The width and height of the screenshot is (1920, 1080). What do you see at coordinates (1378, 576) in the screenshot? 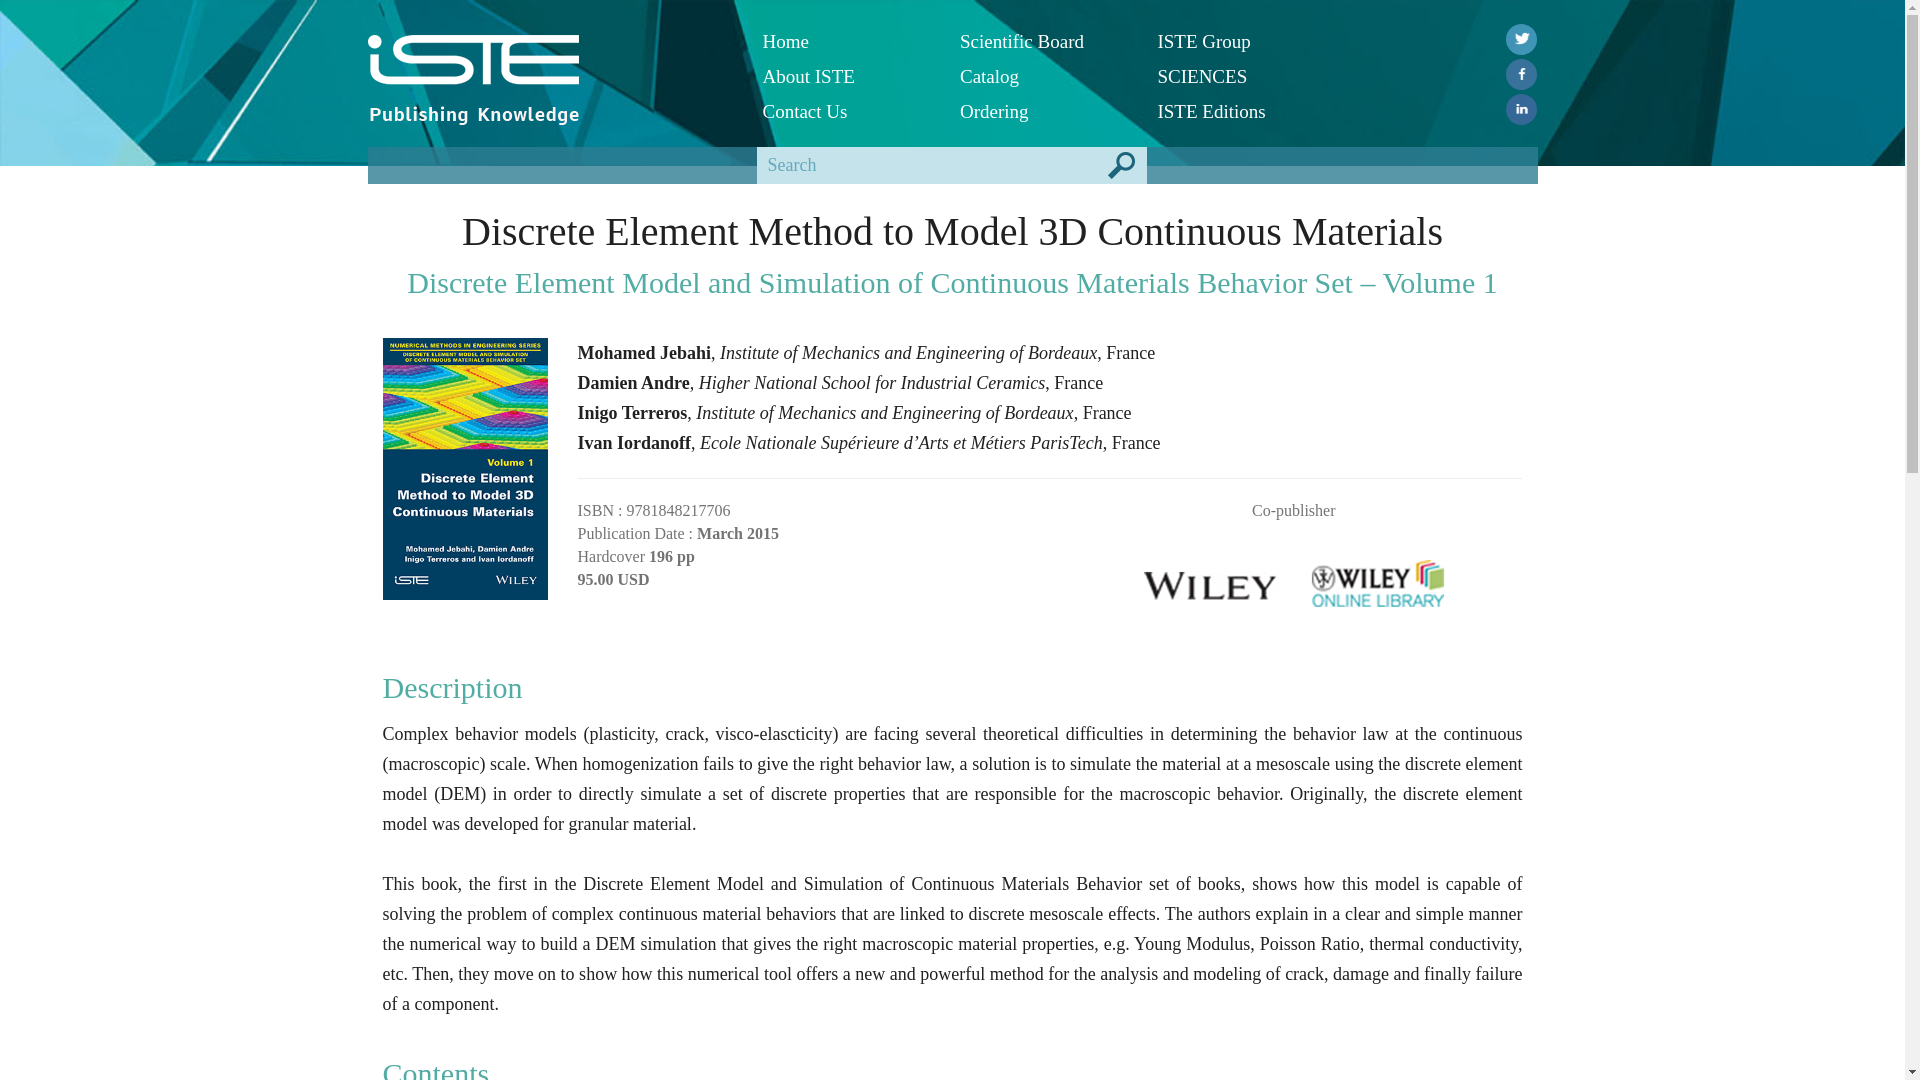
I see `Wiley Online Library` at bounding box center [1378, 576].